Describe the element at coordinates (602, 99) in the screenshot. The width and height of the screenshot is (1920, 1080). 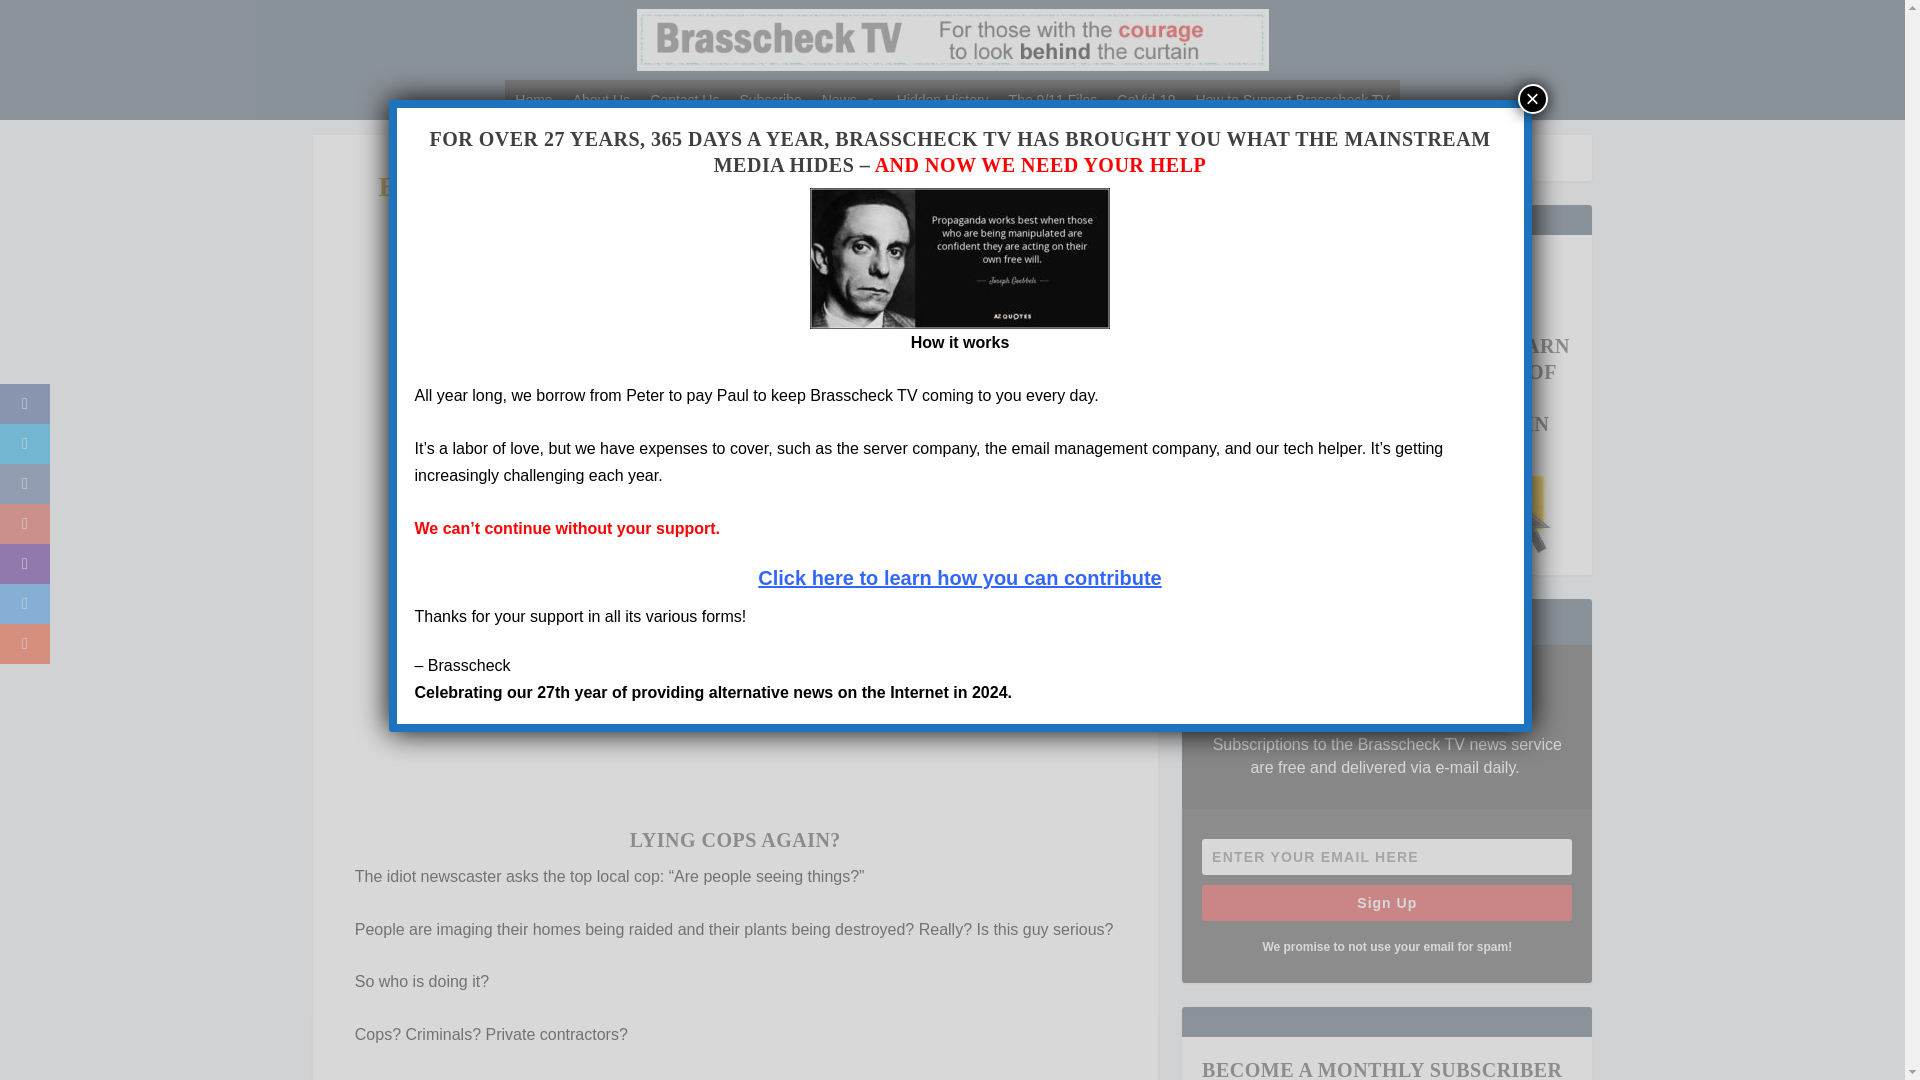
I see `About Us` at that location.